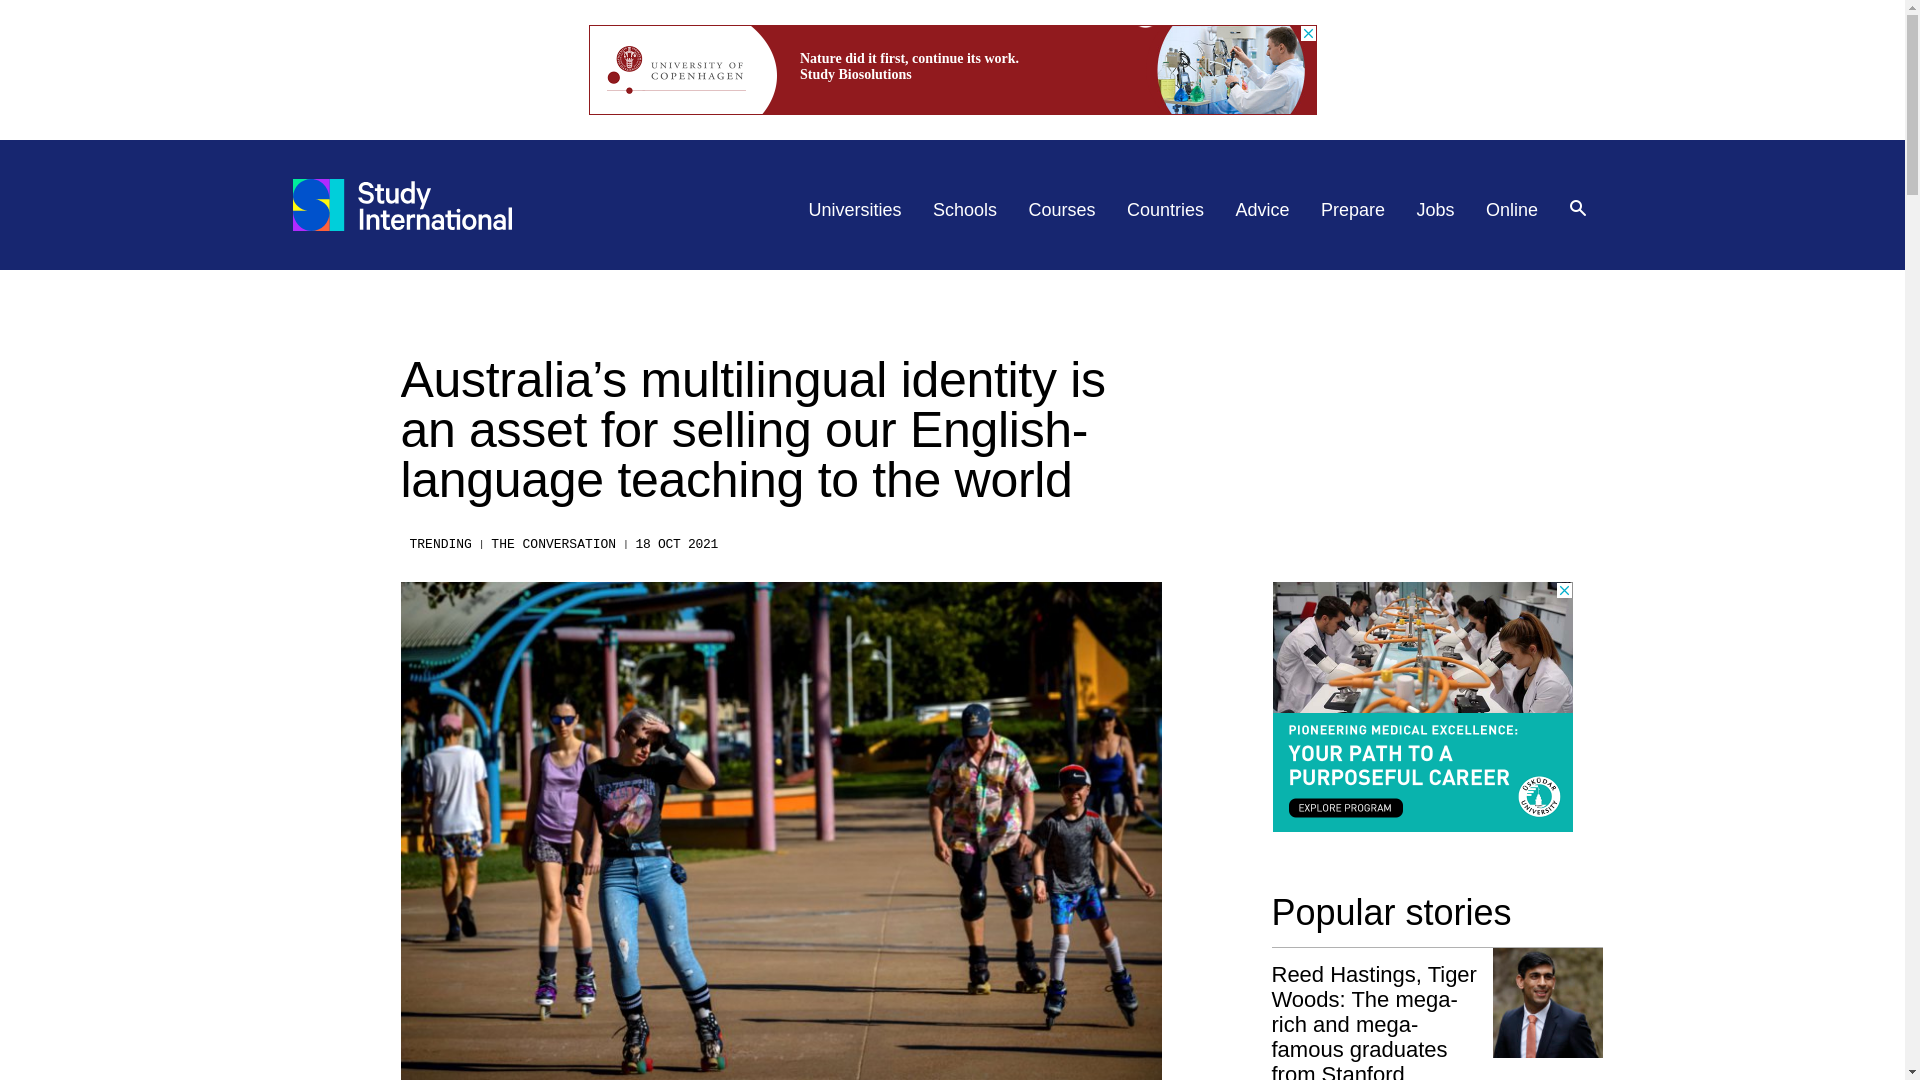 The image size is (1920, 1080). I want to click on Prepare, so click(1352, 210).